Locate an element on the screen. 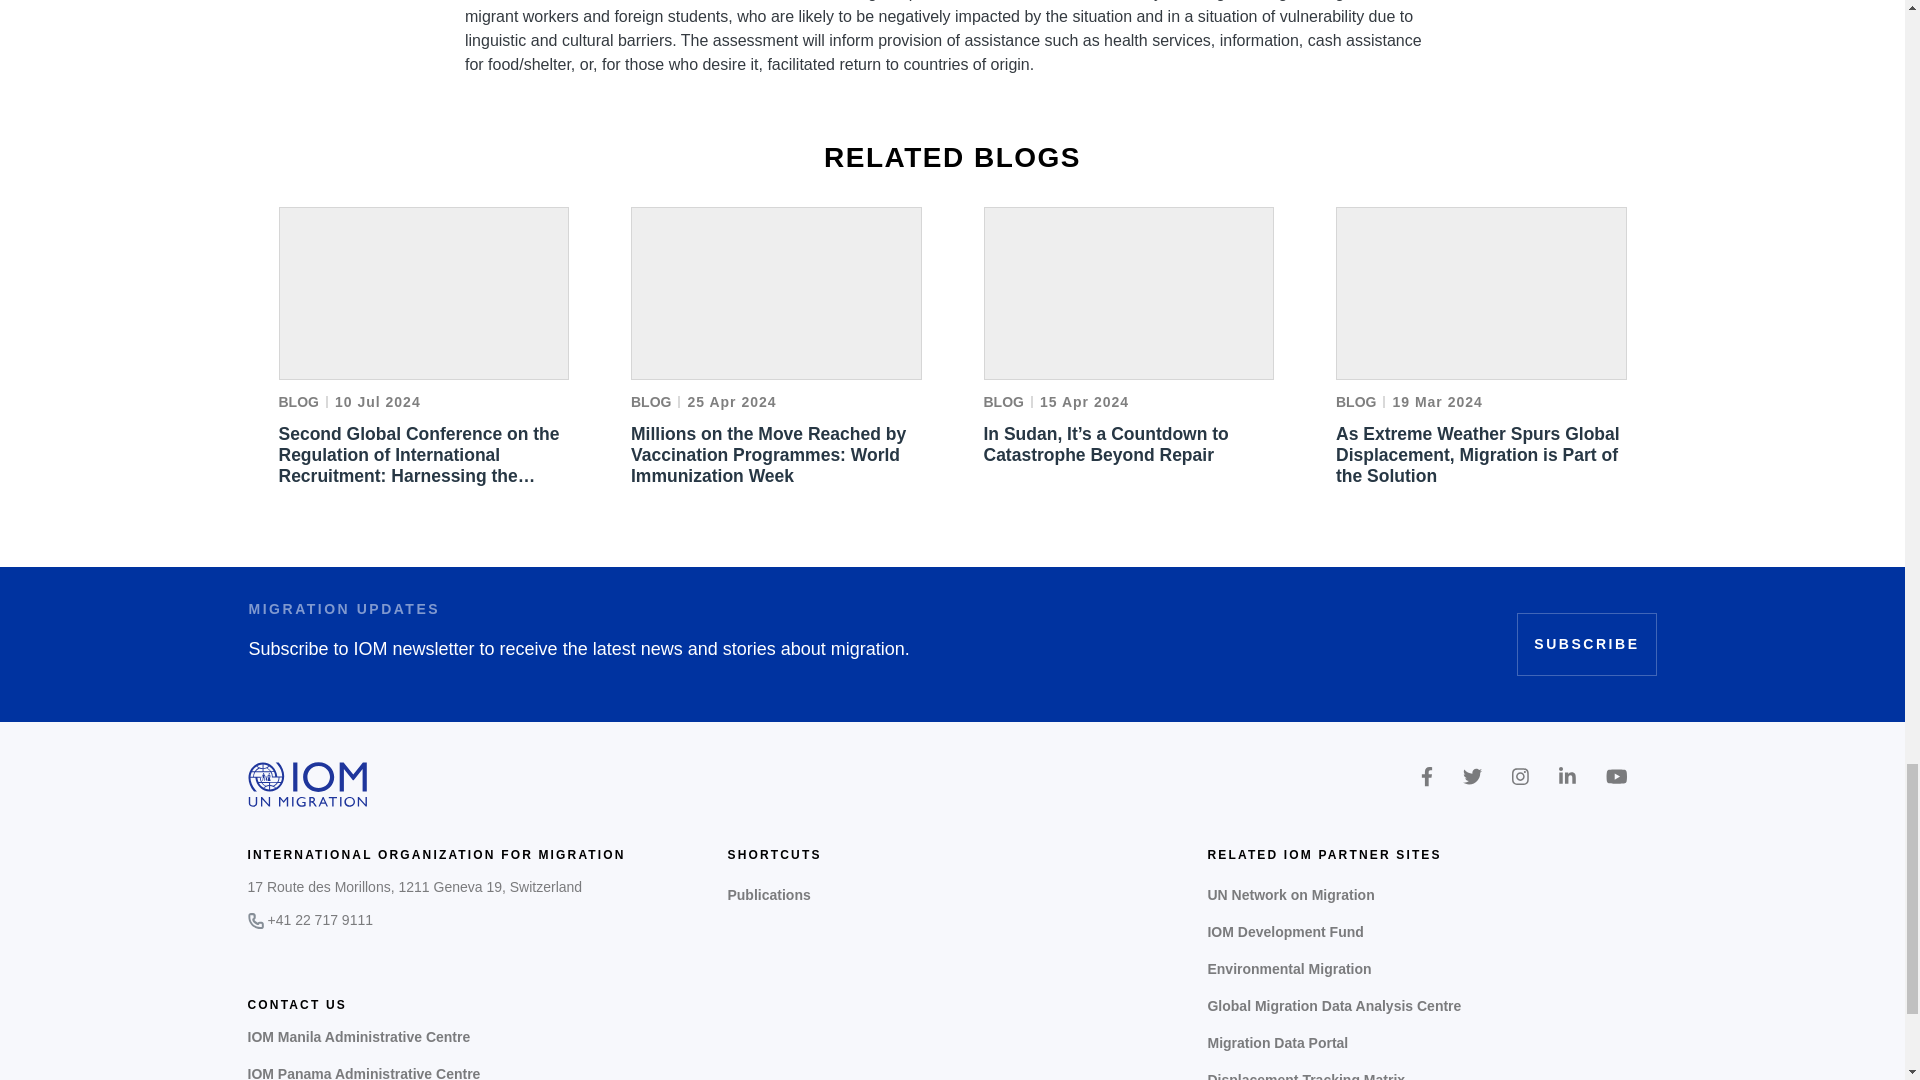  SUBSCRIBE is located at coordinates (1586, 644).